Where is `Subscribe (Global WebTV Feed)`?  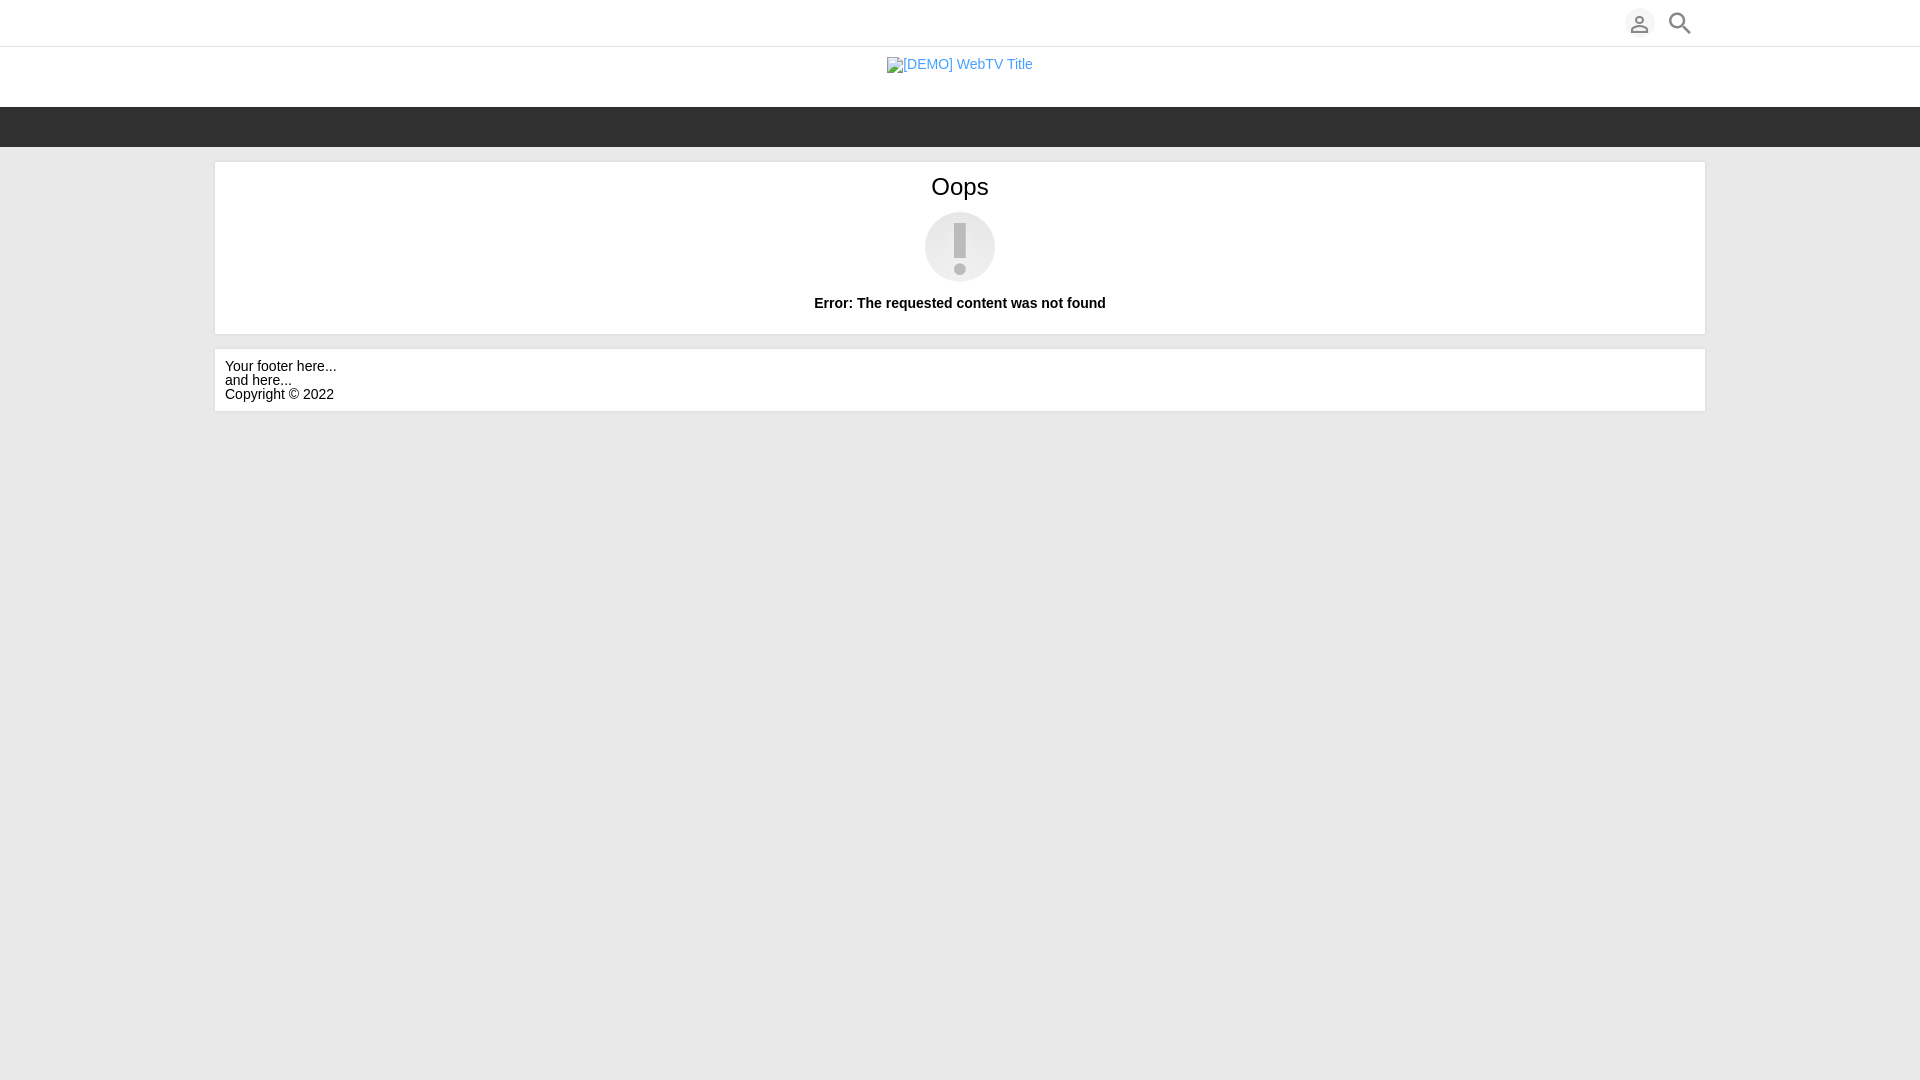
Subscribe (Global WebTV Feed) is located at coordinates (234, 23).